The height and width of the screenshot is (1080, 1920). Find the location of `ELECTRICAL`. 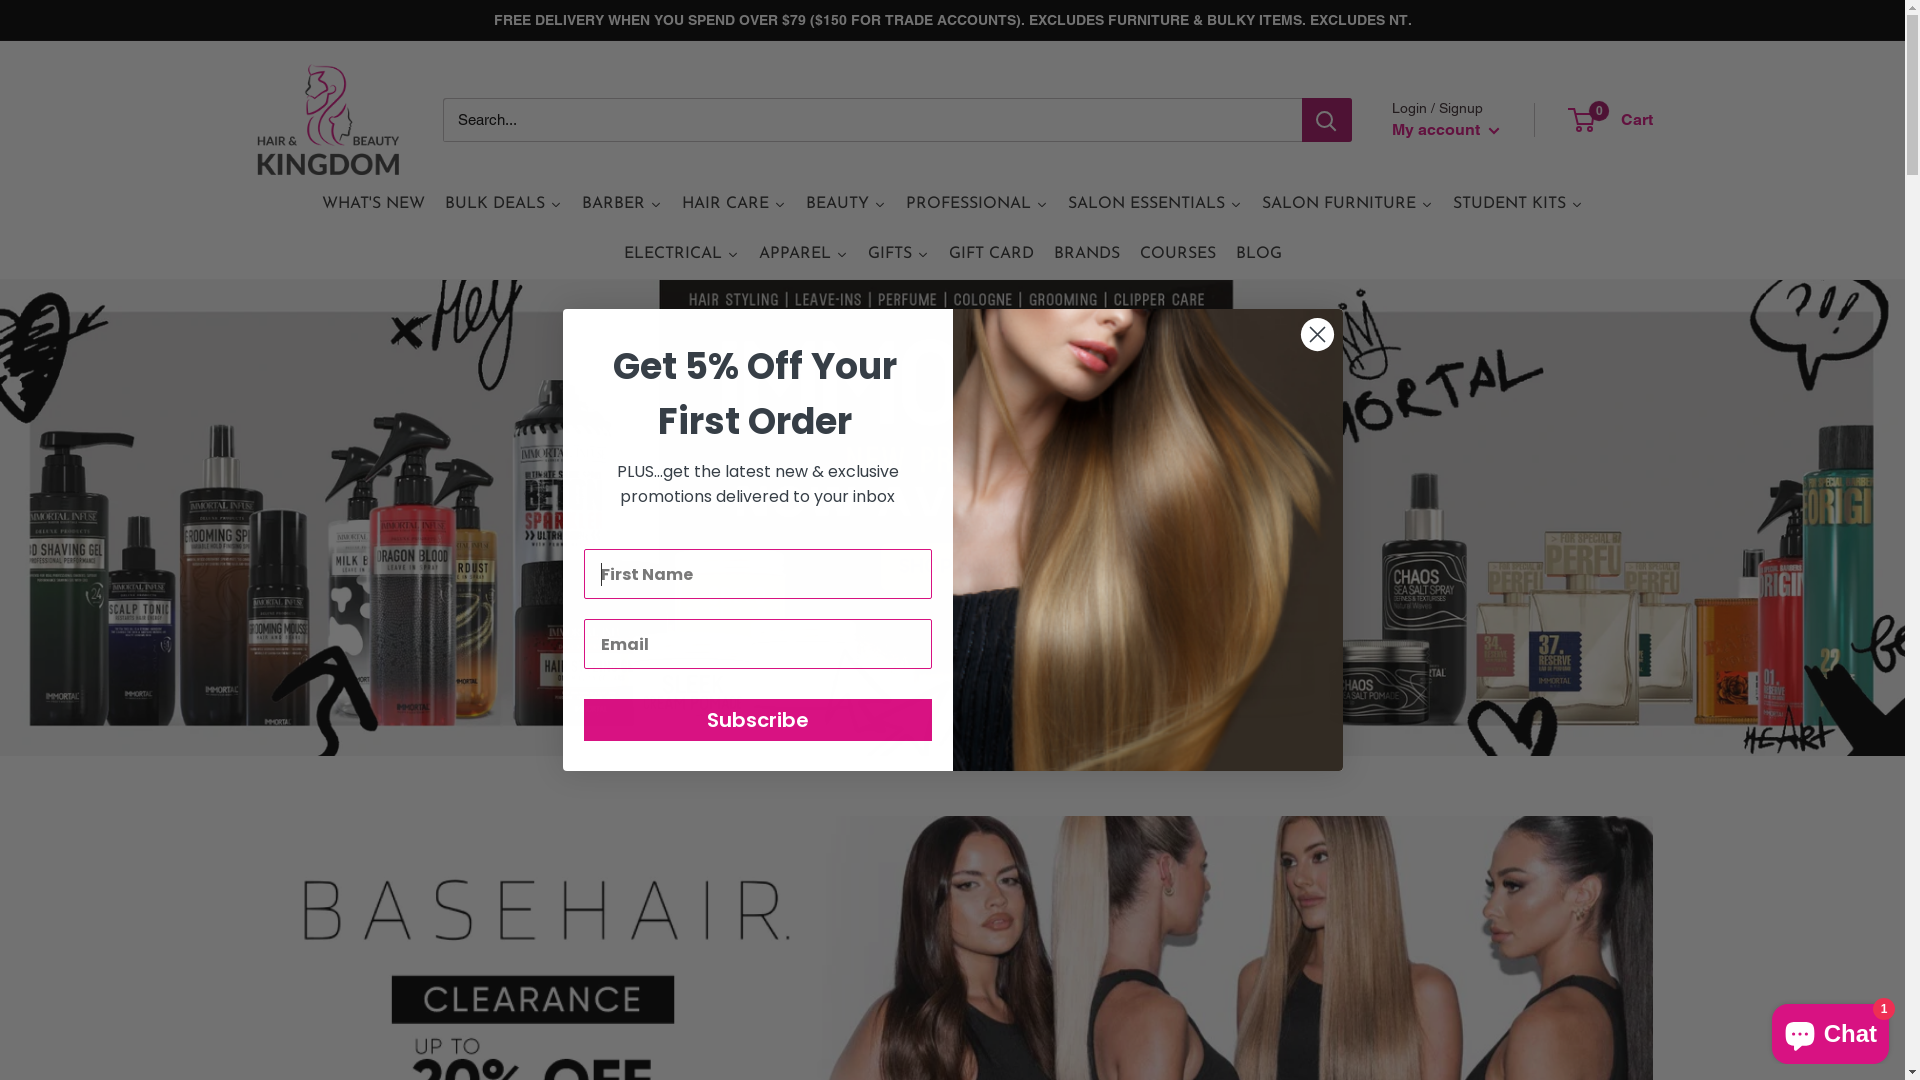

ELECTRICAL is located at coordinates (682, 254).